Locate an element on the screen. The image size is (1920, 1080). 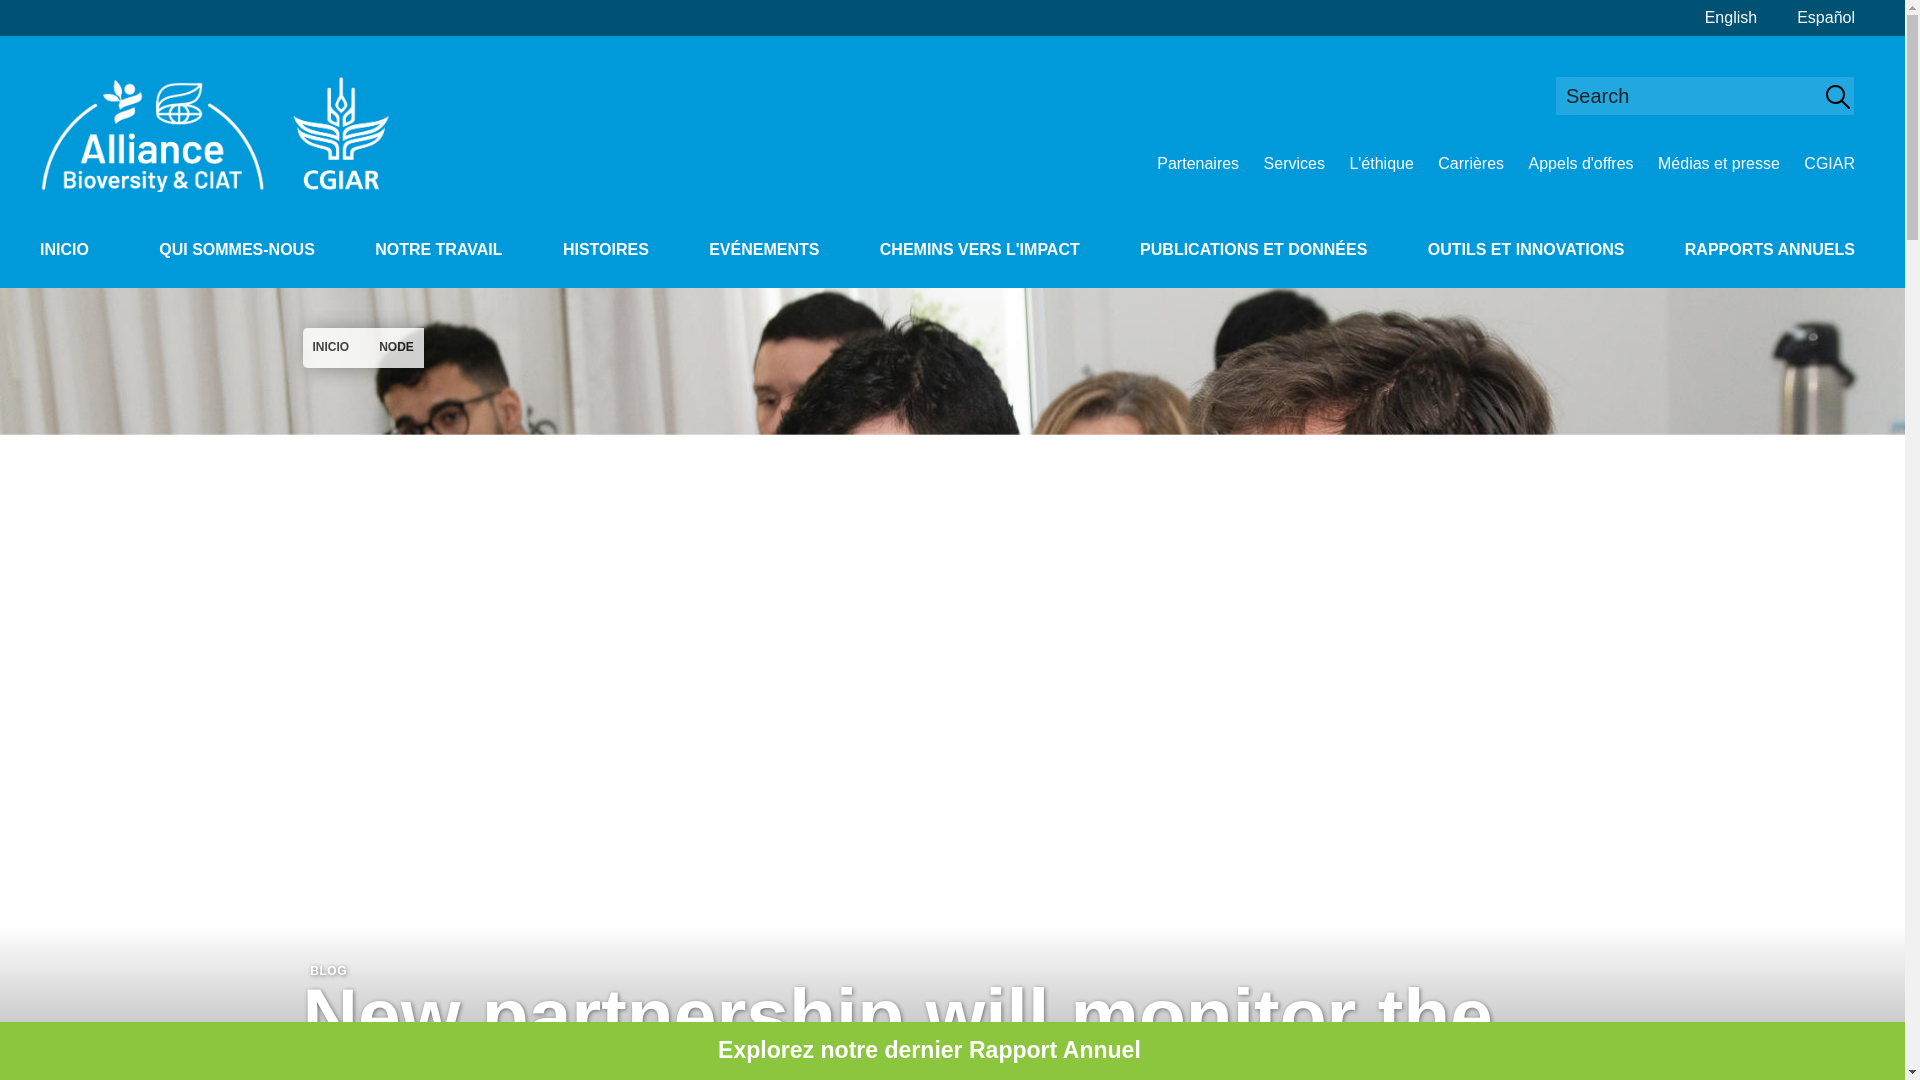
INICIO is located at coordinates (64, 250).